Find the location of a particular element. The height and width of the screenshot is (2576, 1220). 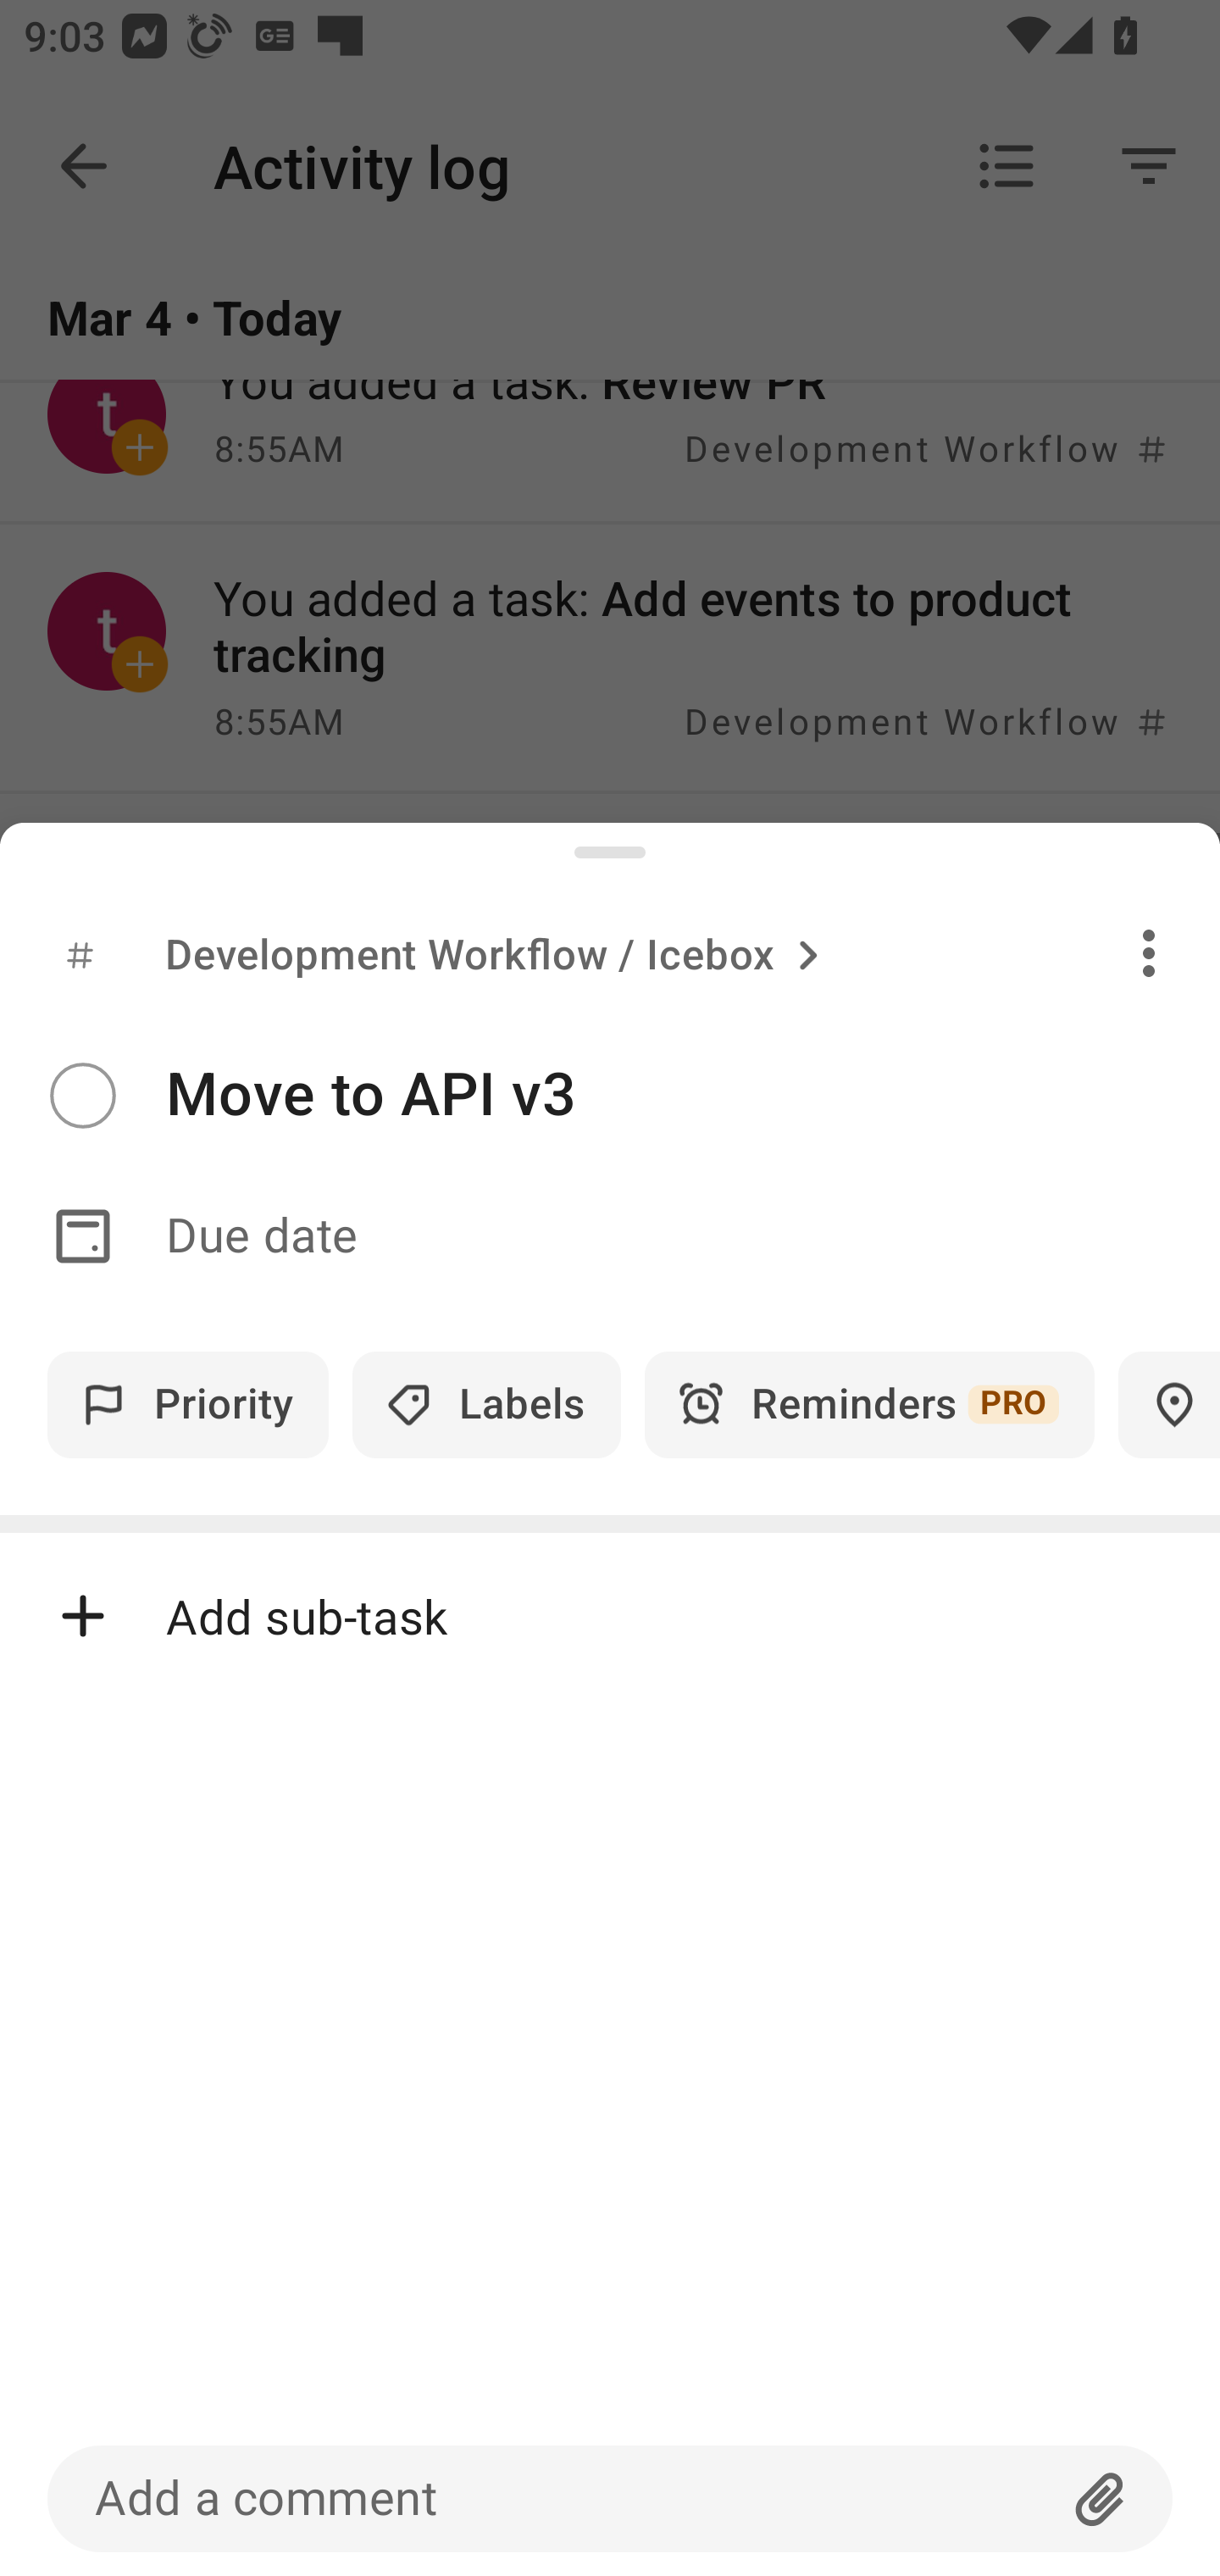

Complete is located at coordinates (82, 1096).